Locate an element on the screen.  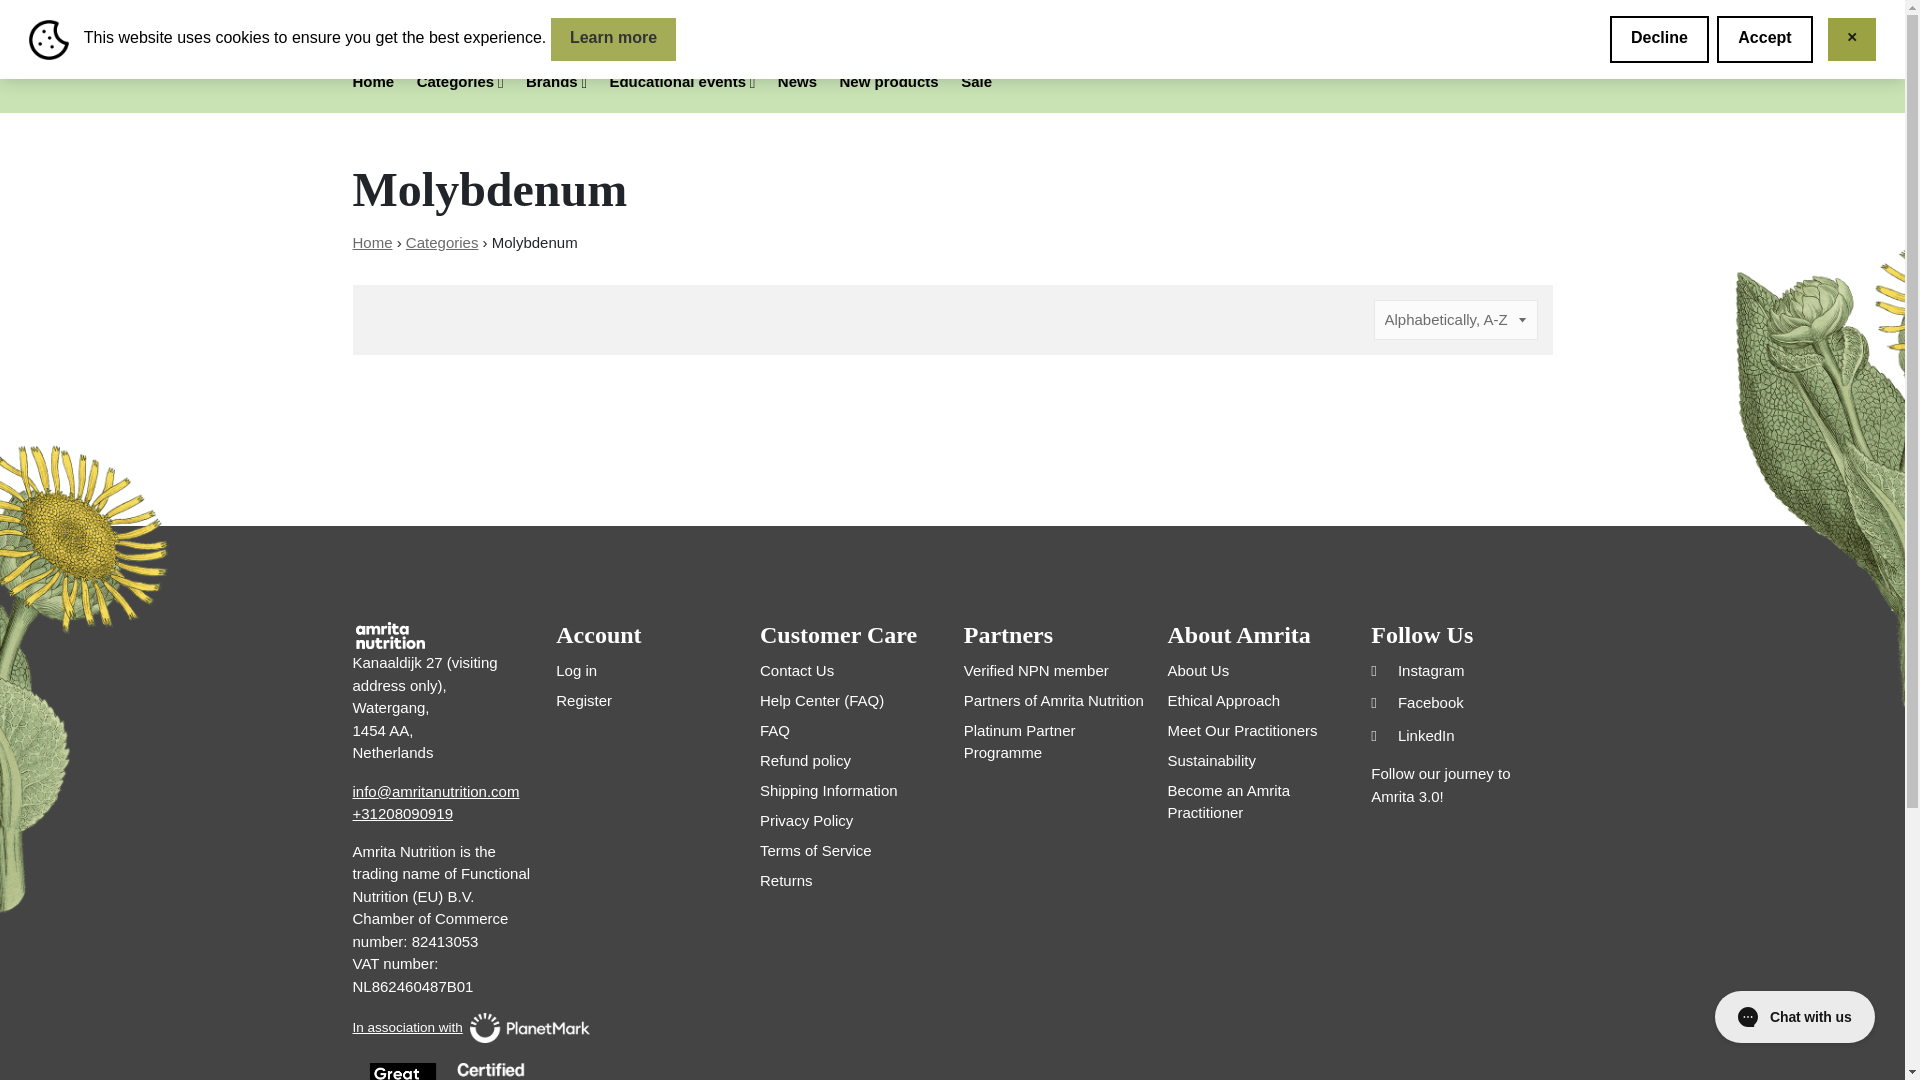
Categories is located at coordinates (460, 82).